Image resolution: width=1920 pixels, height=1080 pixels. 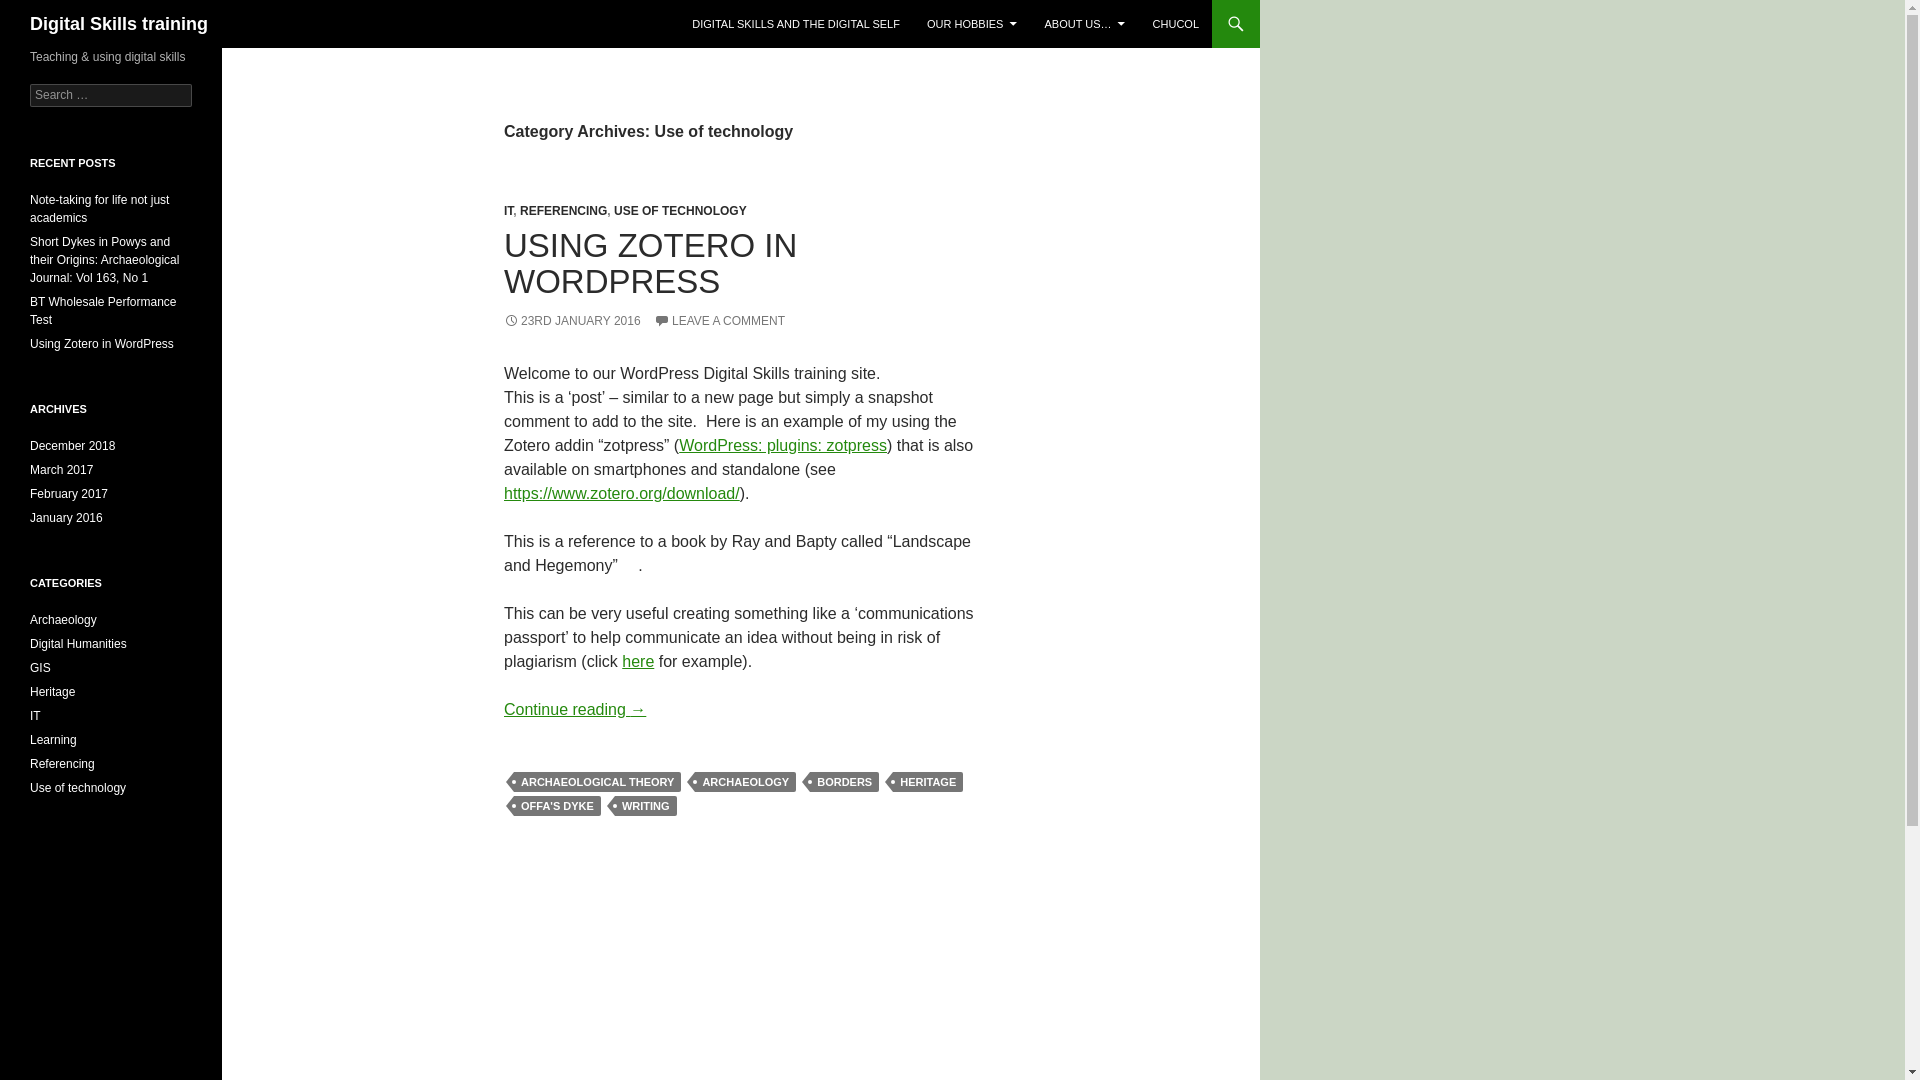 What do you see at coordinates (1176, 24) in the screenshot?
I see `CHUCOL` at bounding box center [1176, 24].